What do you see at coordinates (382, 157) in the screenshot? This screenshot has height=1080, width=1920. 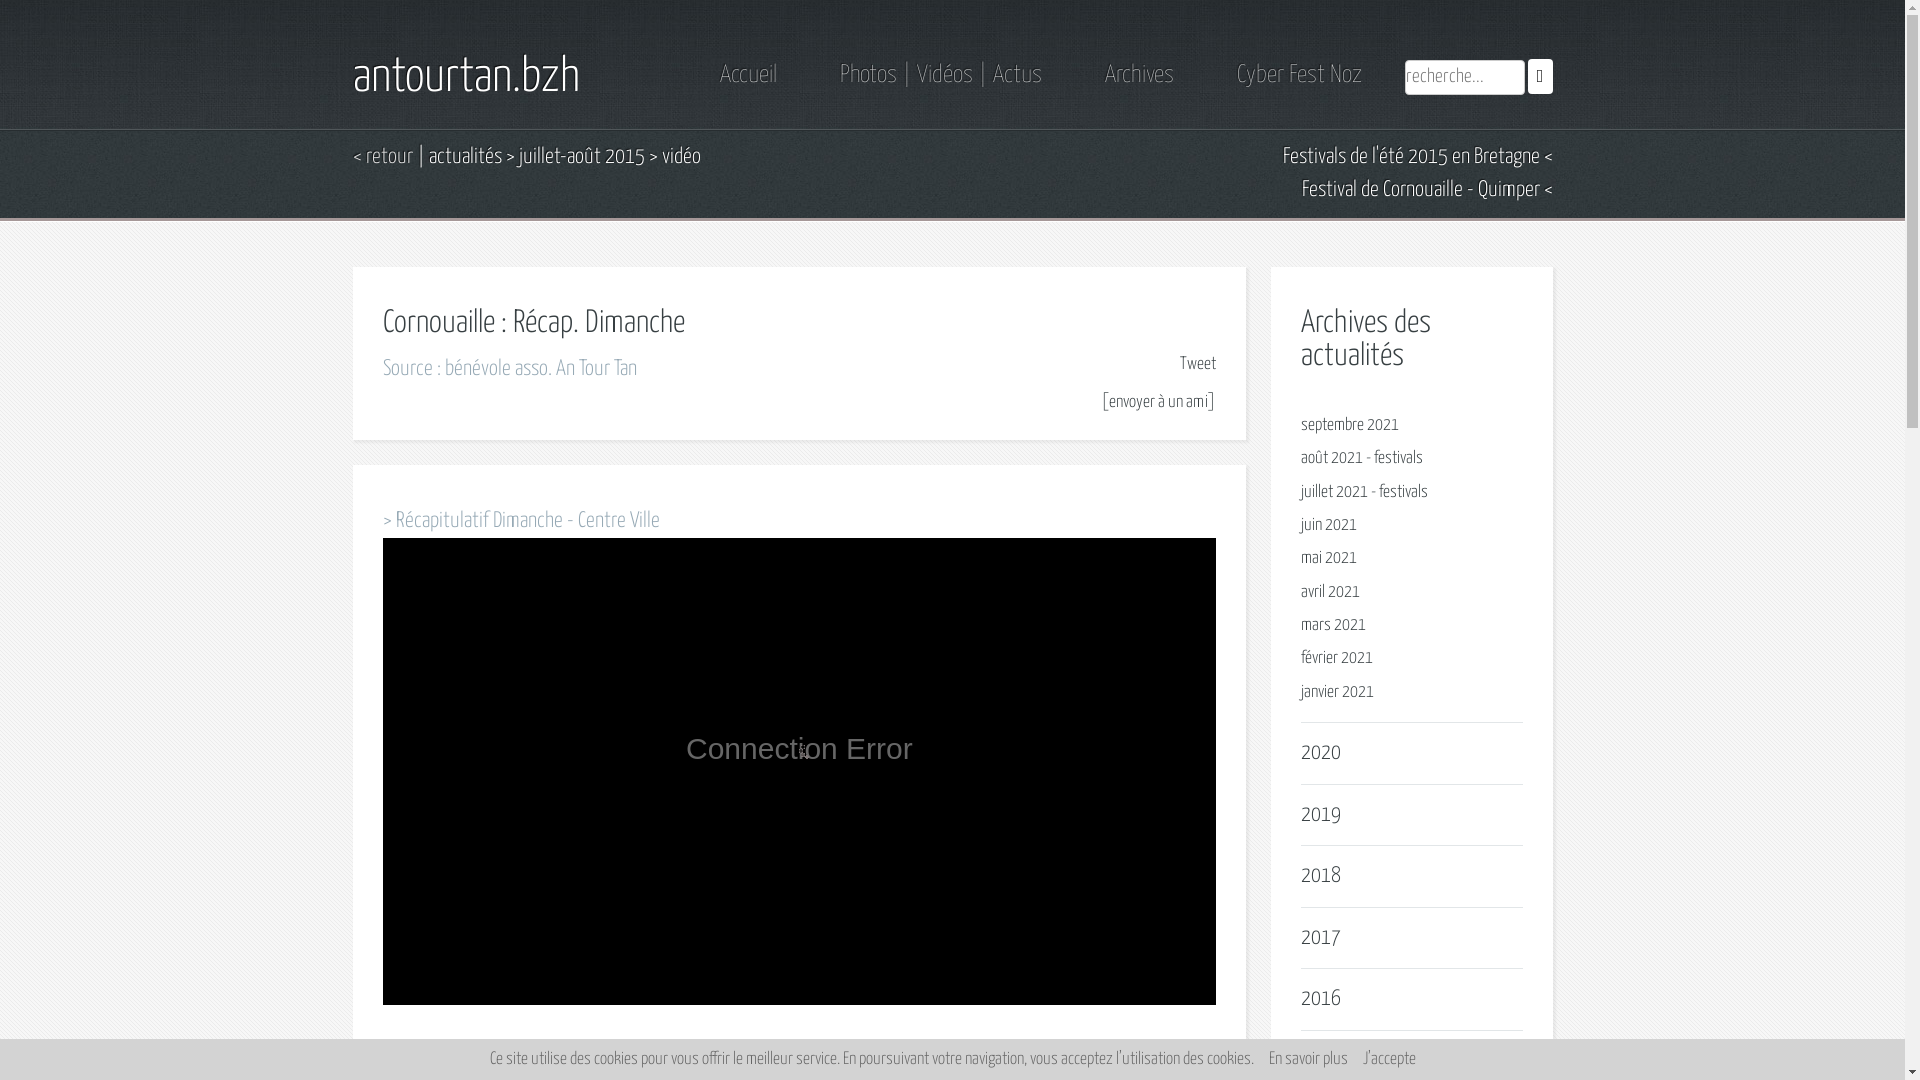 I see `< retour` at bounding box center [382, 157].